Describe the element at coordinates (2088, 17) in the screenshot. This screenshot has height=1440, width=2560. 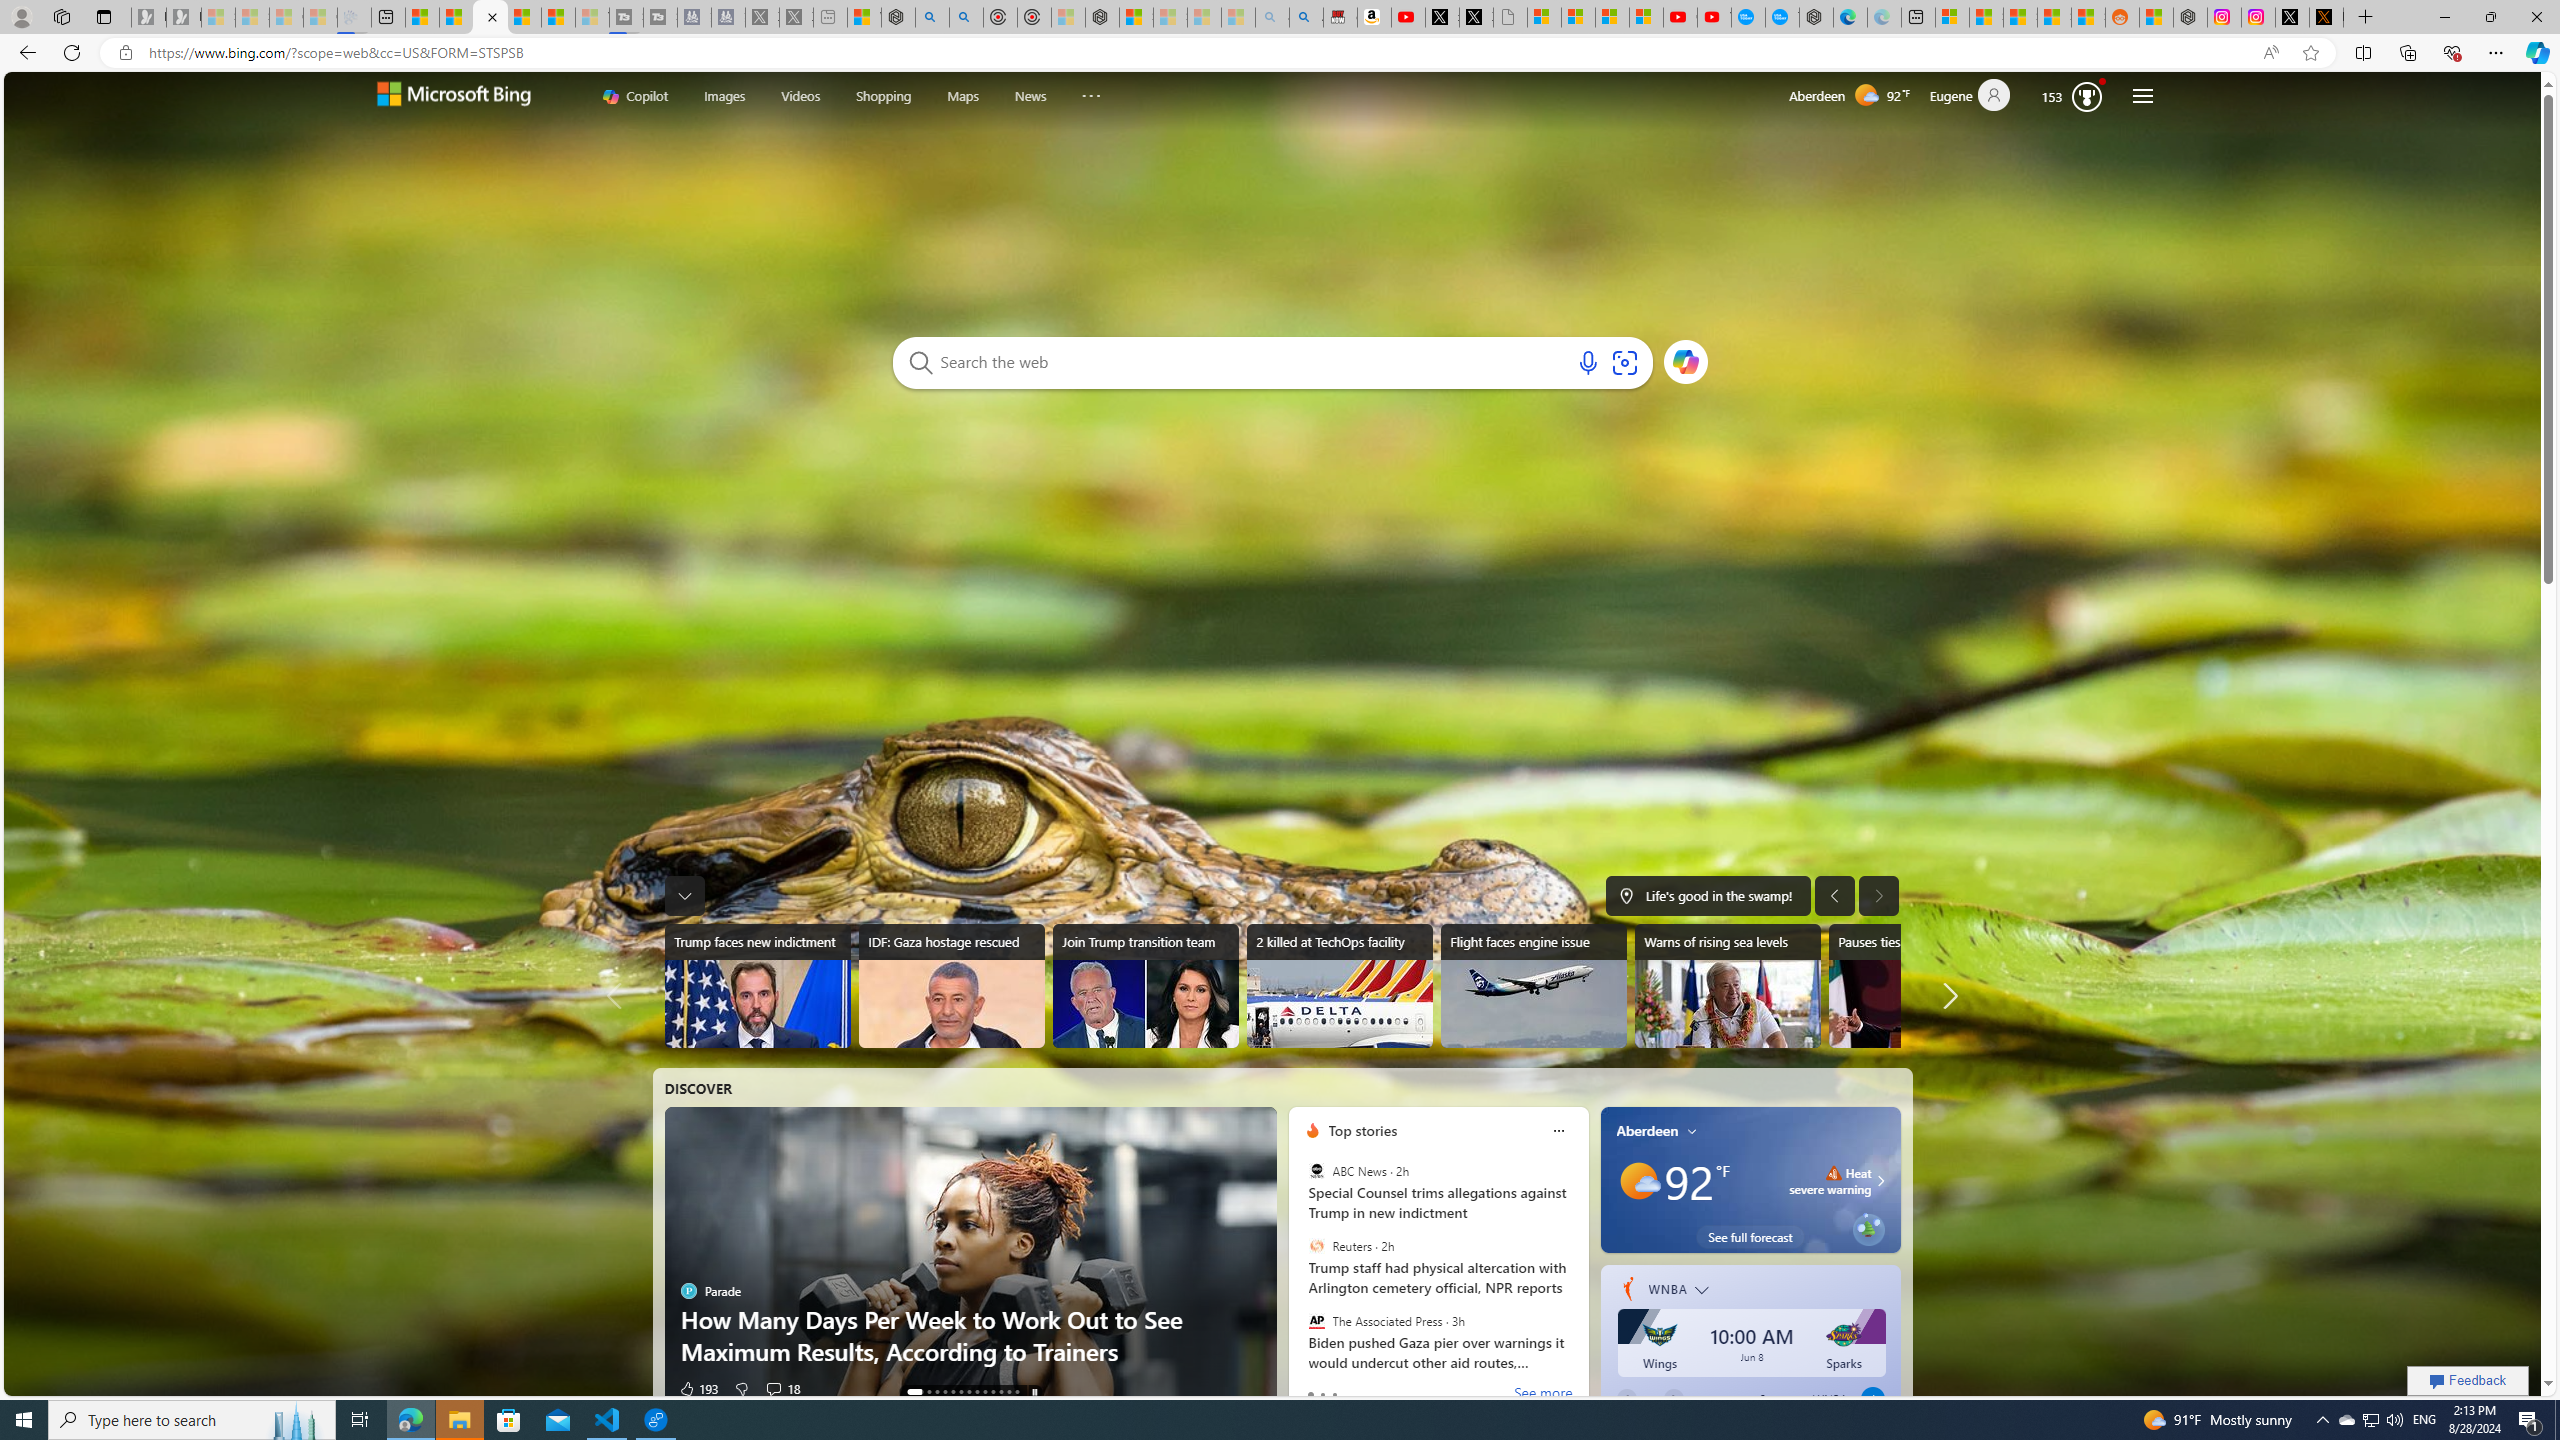
I see `Shanghai, China Weather trends | Microsoft Weather` at that location.